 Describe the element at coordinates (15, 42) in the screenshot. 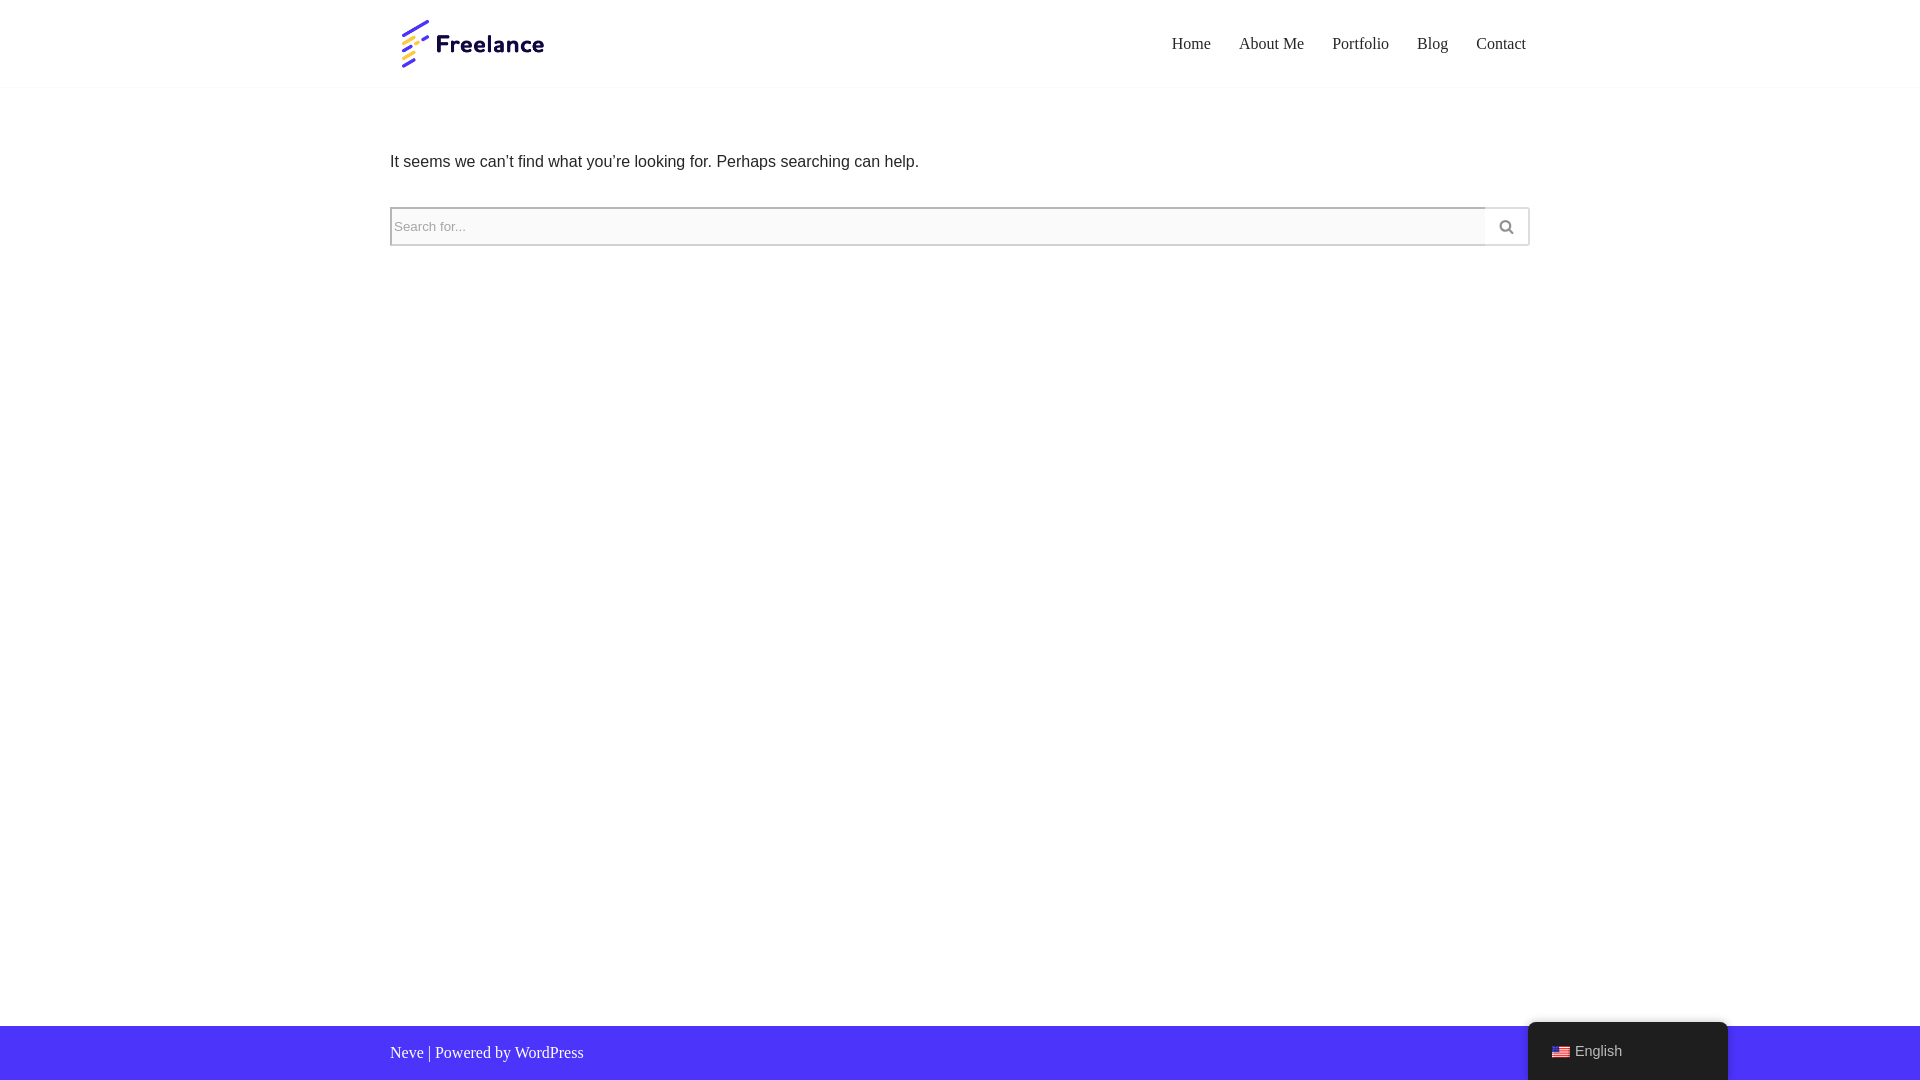

I see `Skip to content` at that location.